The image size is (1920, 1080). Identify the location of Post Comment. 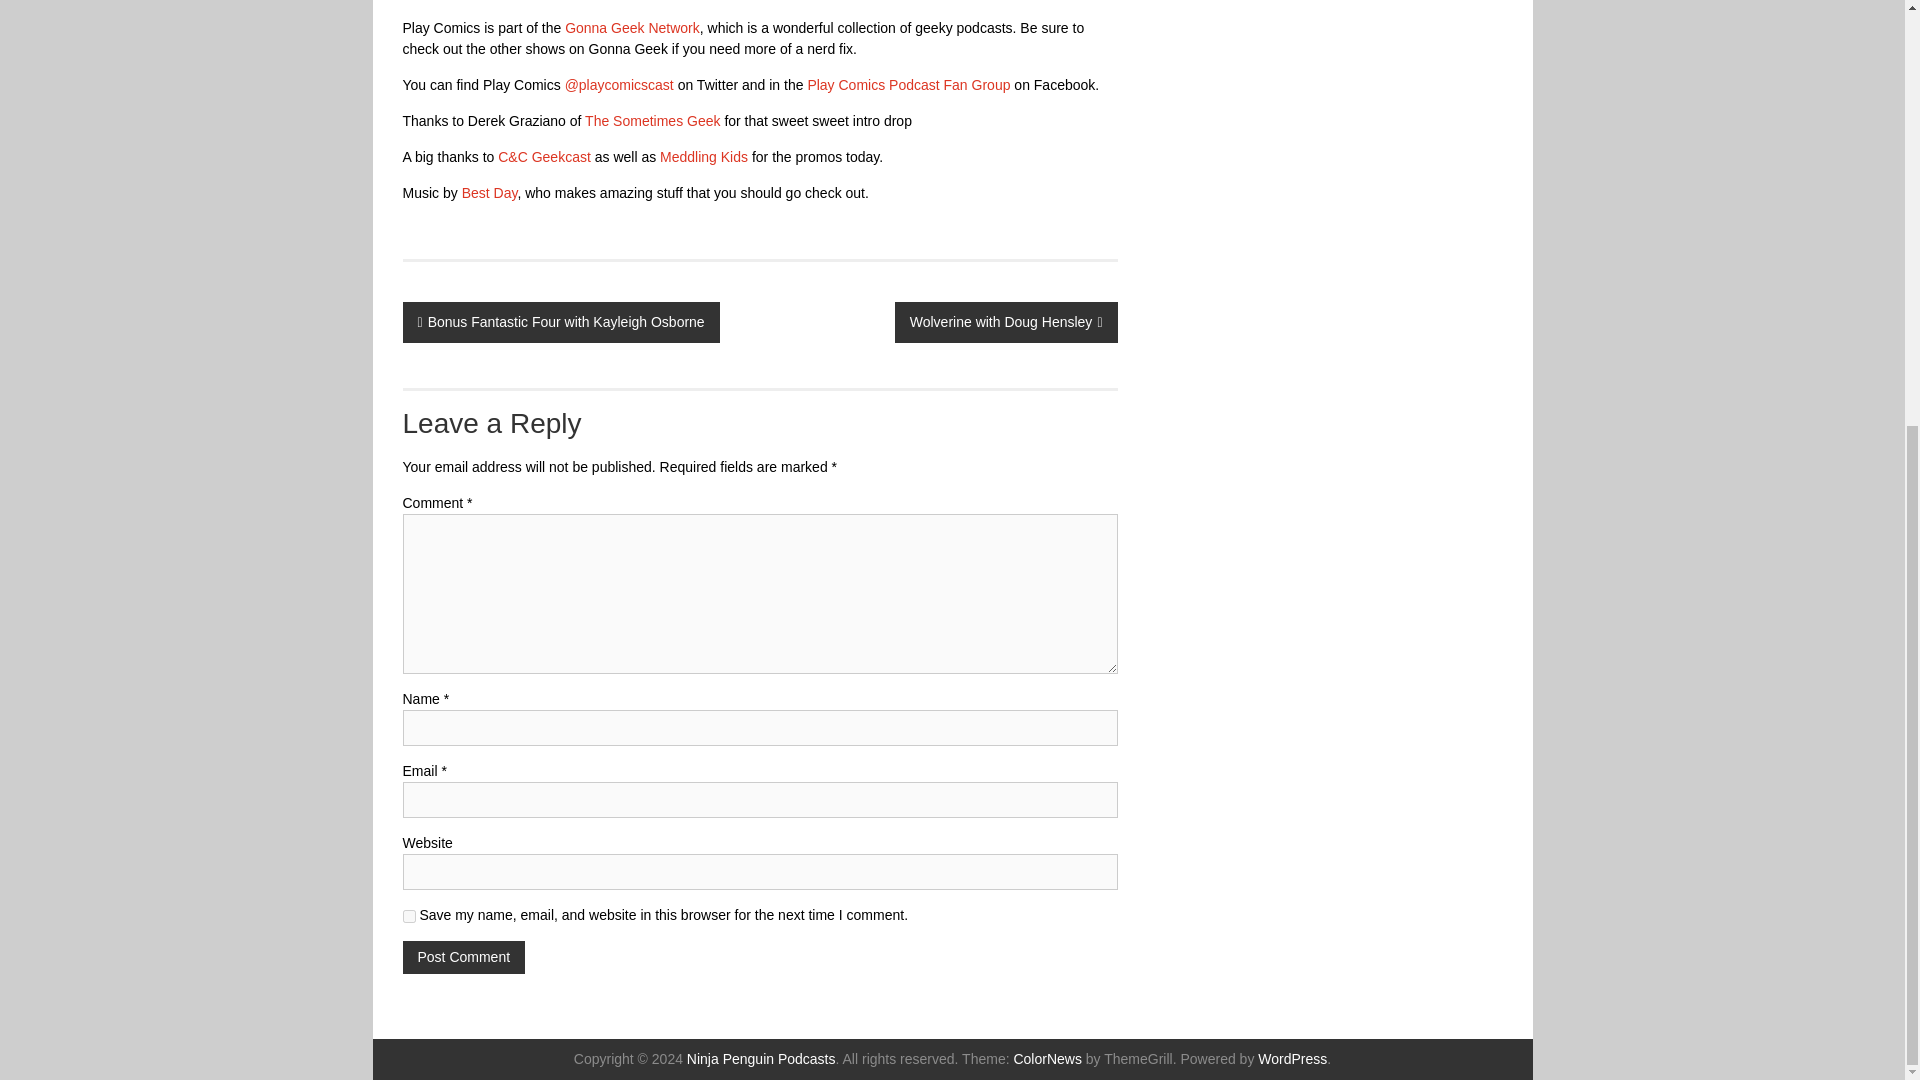
(462, 957).